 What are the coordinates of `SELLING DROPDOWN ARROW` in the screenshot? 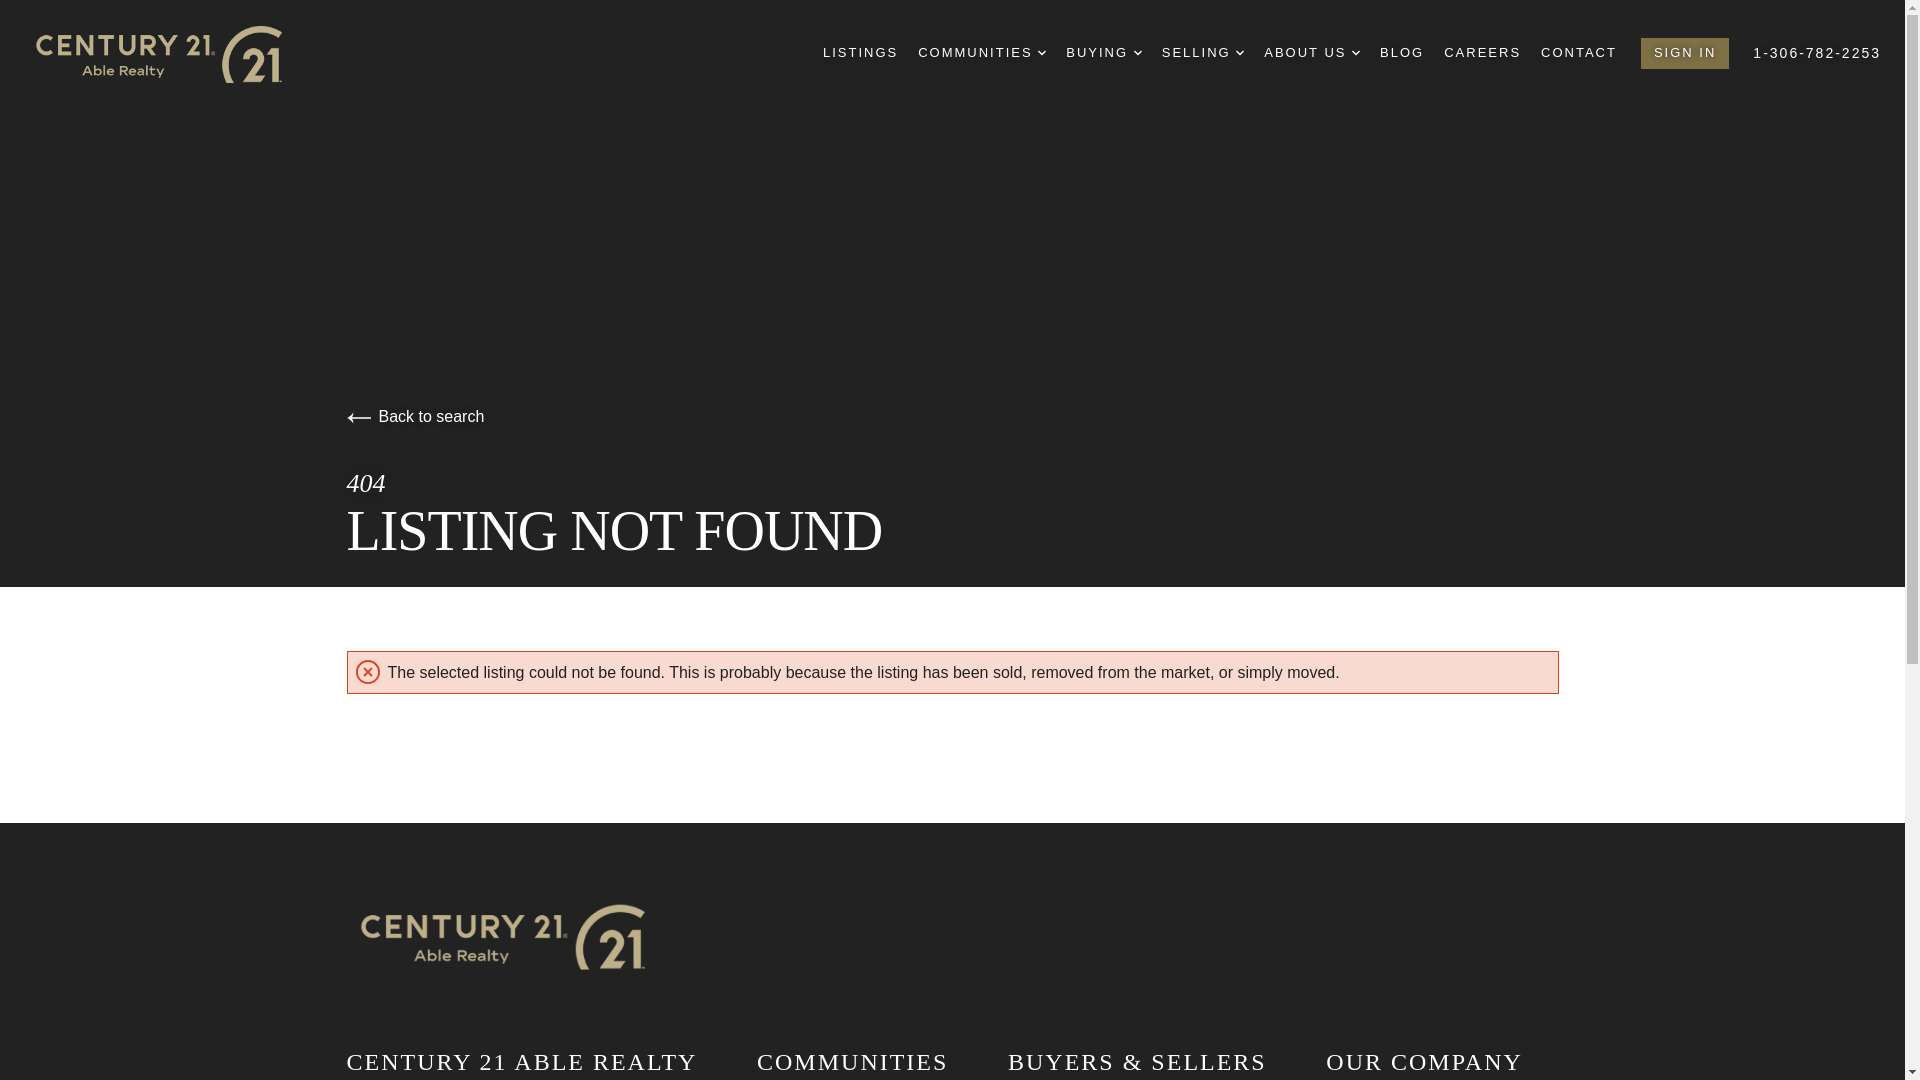 It's located at (1202, 53).